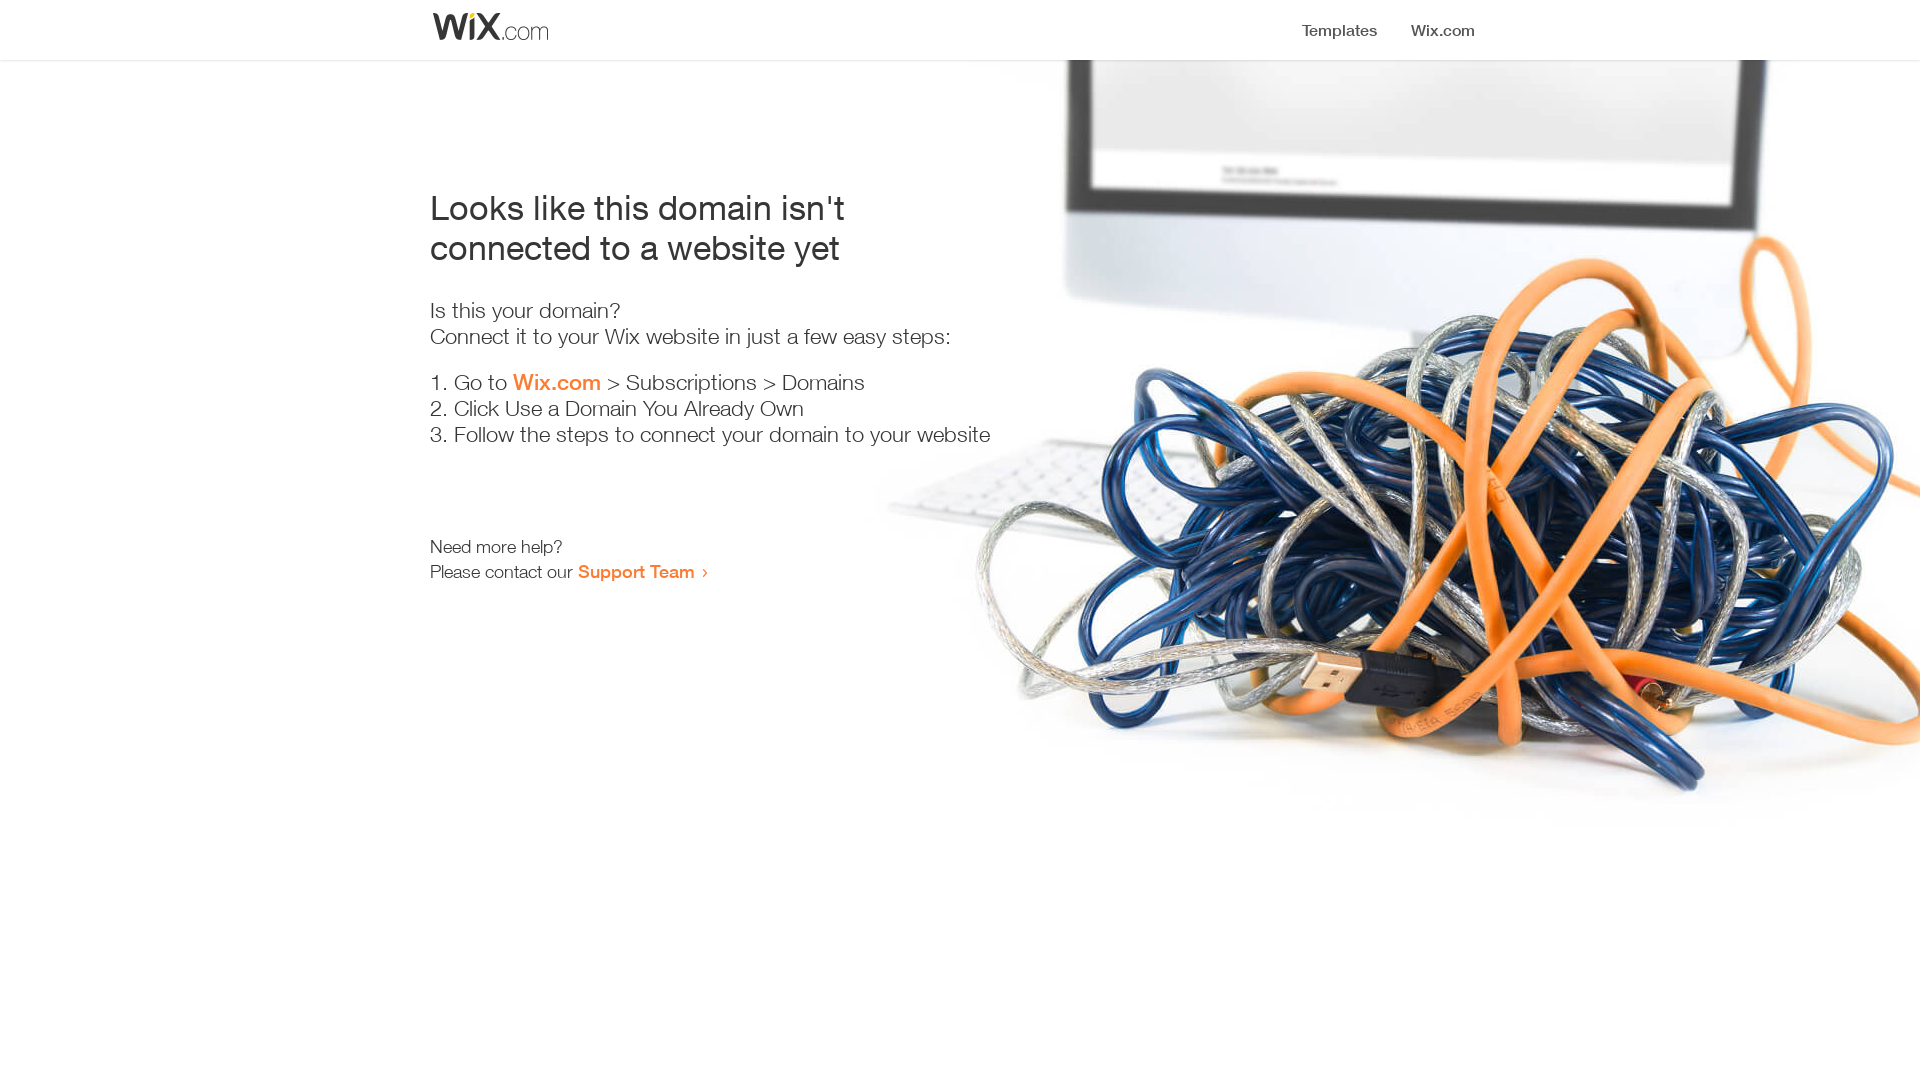  Describe the element at coordinates (557, 382) in the screenshot. I see `Wix.com` at that location.